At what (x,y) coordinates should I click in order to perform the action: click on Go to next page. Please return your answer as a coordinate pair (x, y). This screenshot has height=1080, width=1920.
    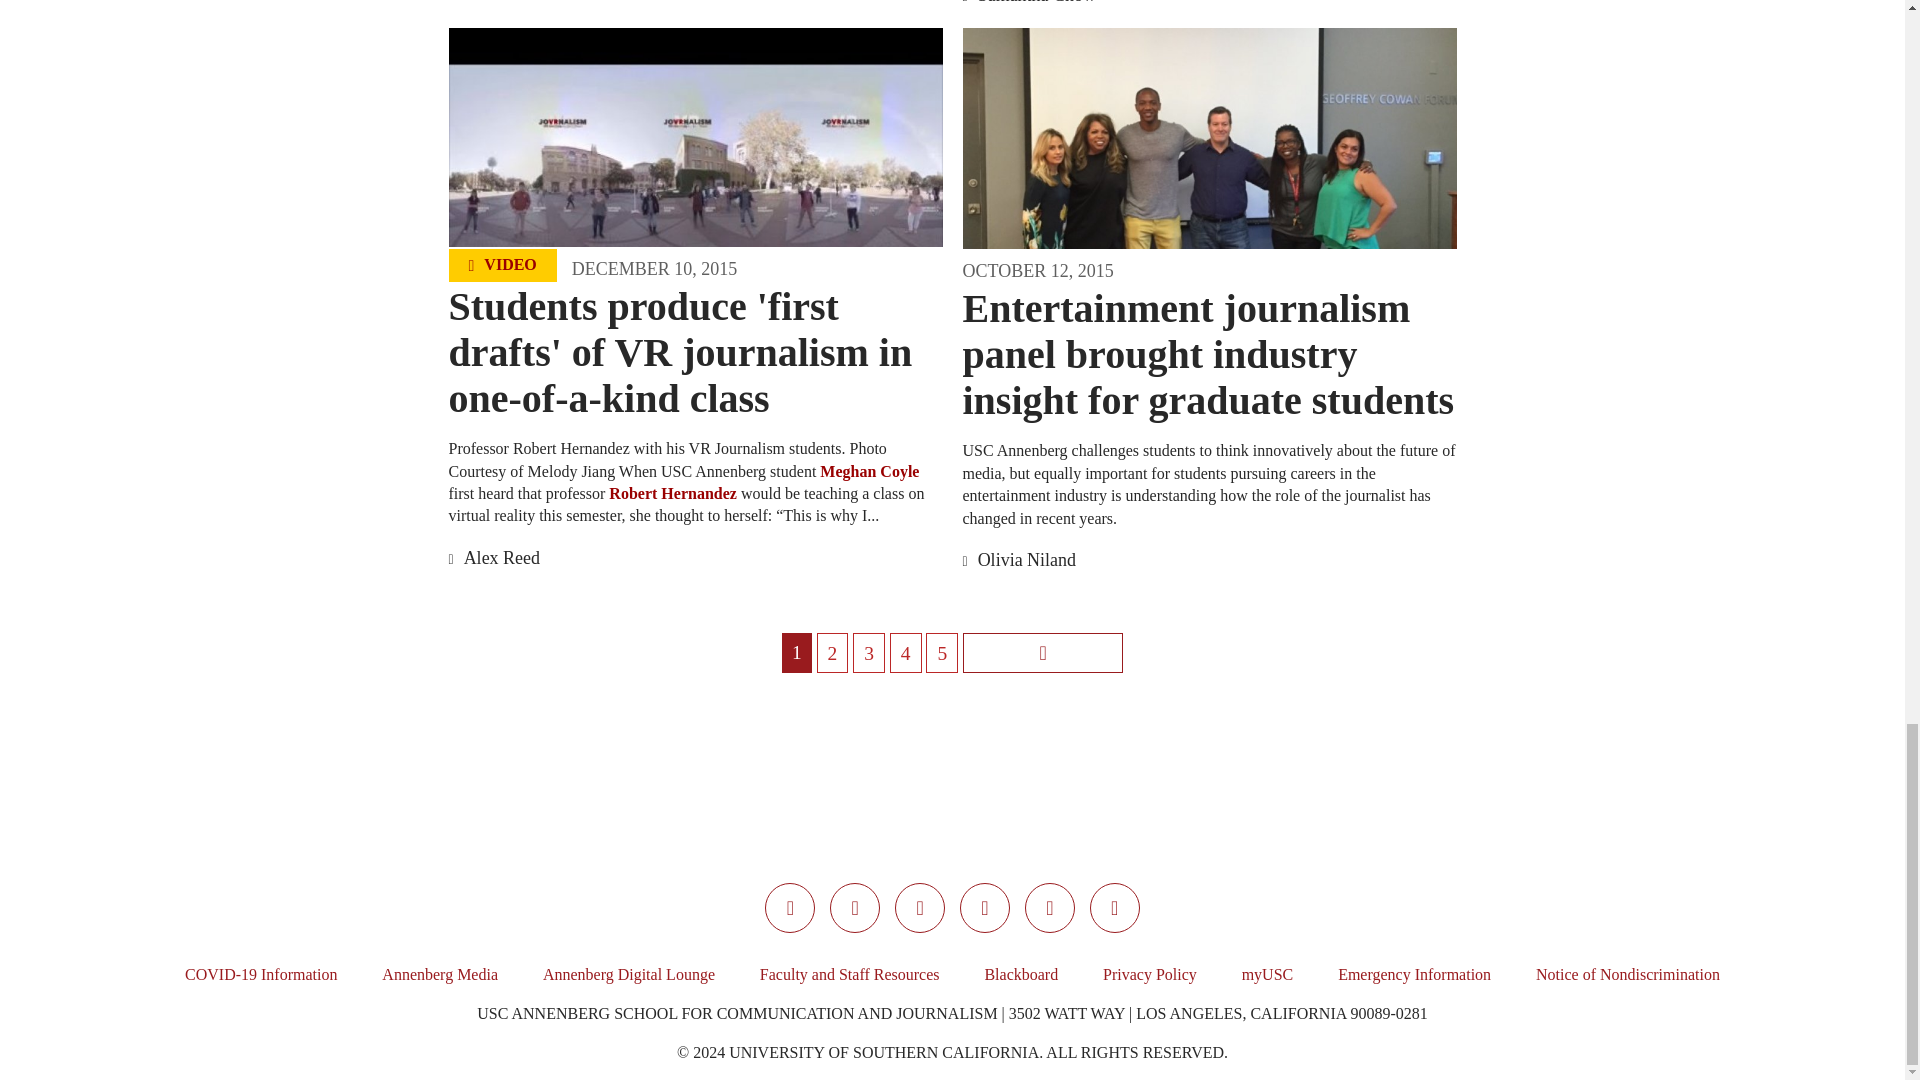
    Looking at the image, I should click on (1043, 652).